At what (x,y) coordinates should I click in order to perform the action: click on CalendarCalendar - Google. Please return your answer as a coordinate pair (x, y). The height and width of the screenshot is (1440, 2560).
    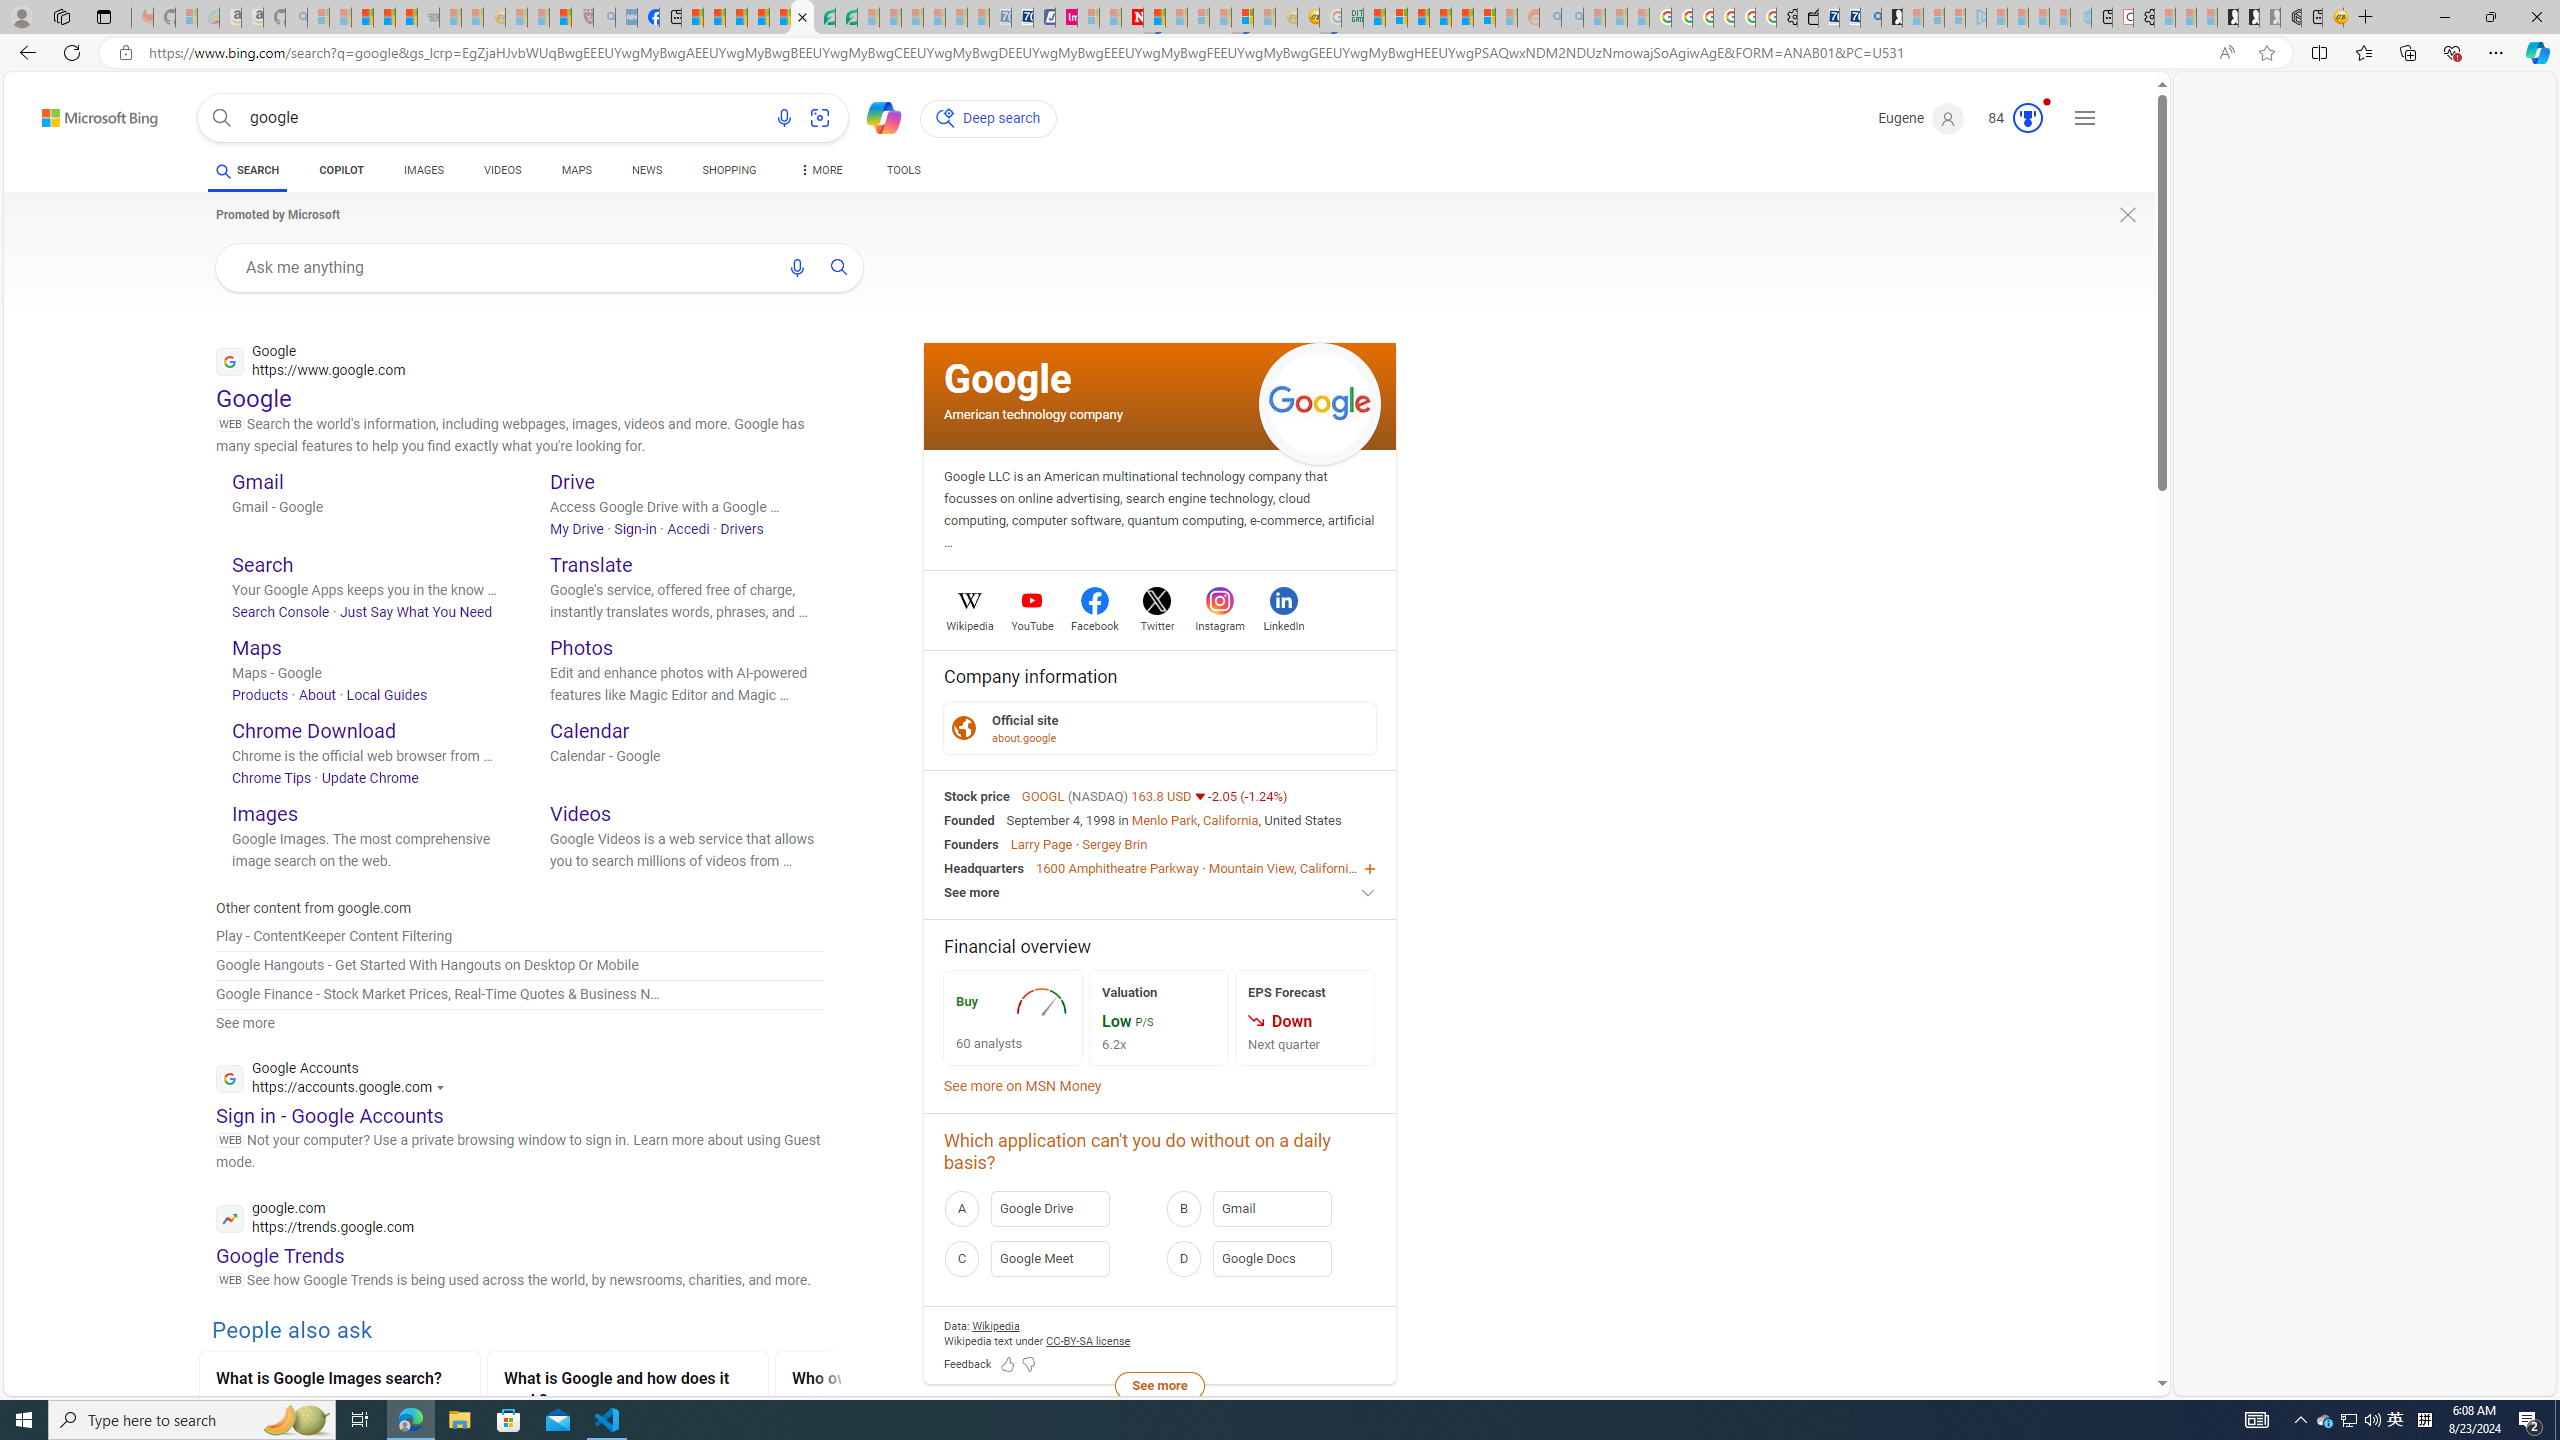
    Looking at the image, I should click on (687, 760).